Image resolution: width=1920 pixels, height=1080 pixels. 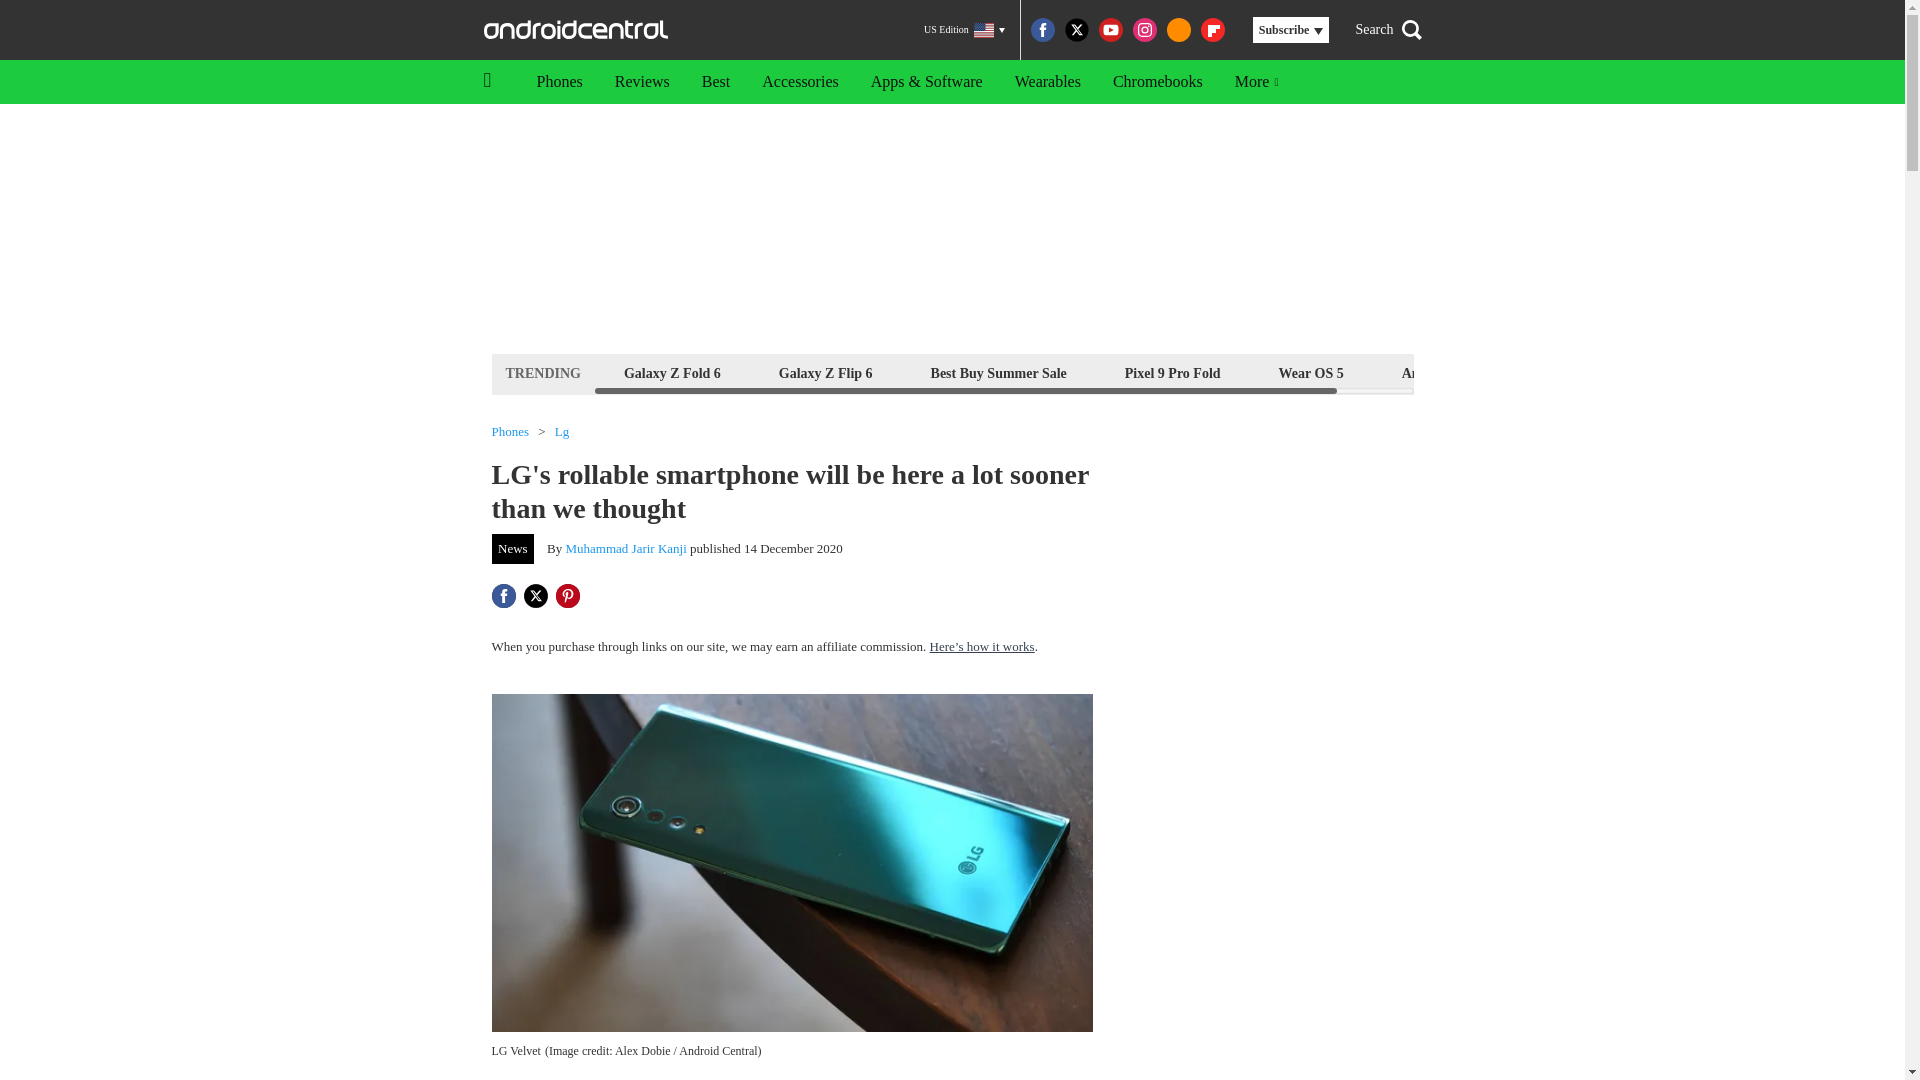 I want to click on Chromebooks, so click(x=1158, y=82).